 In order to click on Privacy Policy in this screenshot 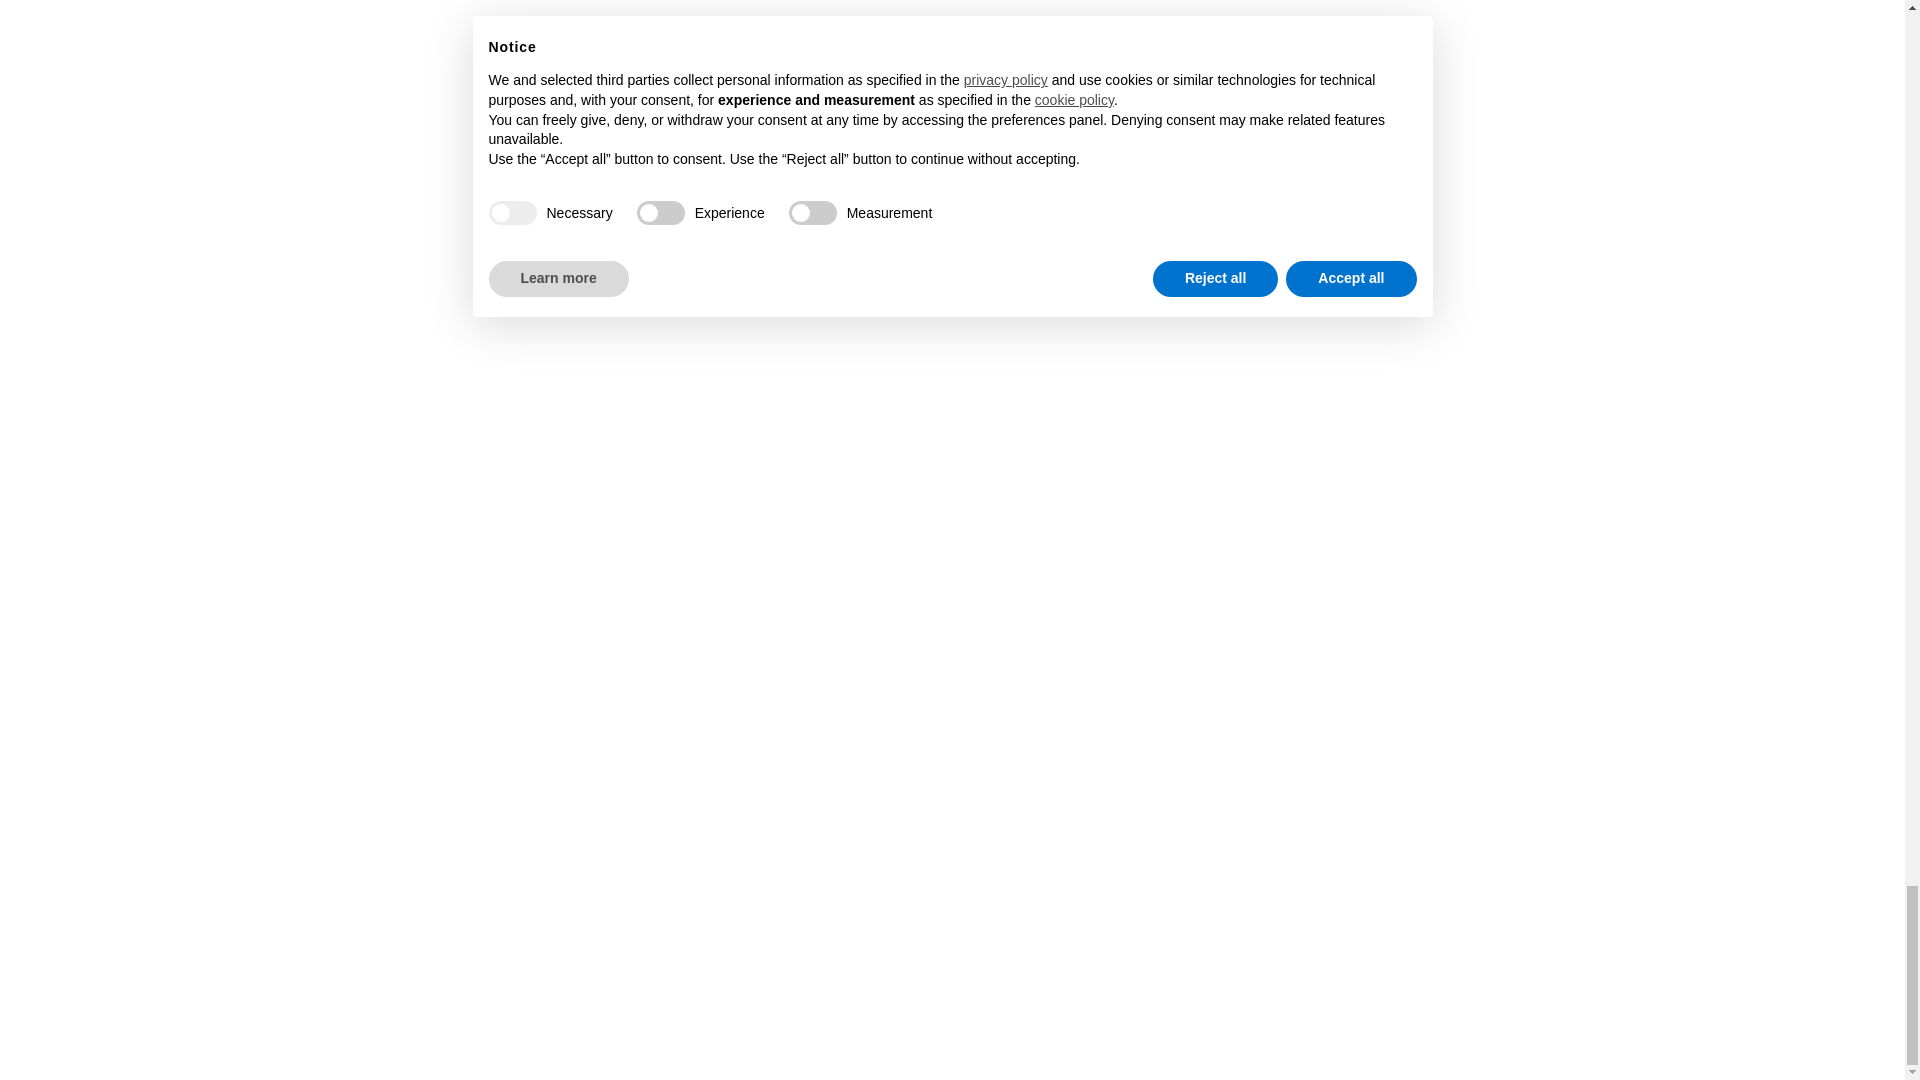, I will do `click(74, 1010)`.